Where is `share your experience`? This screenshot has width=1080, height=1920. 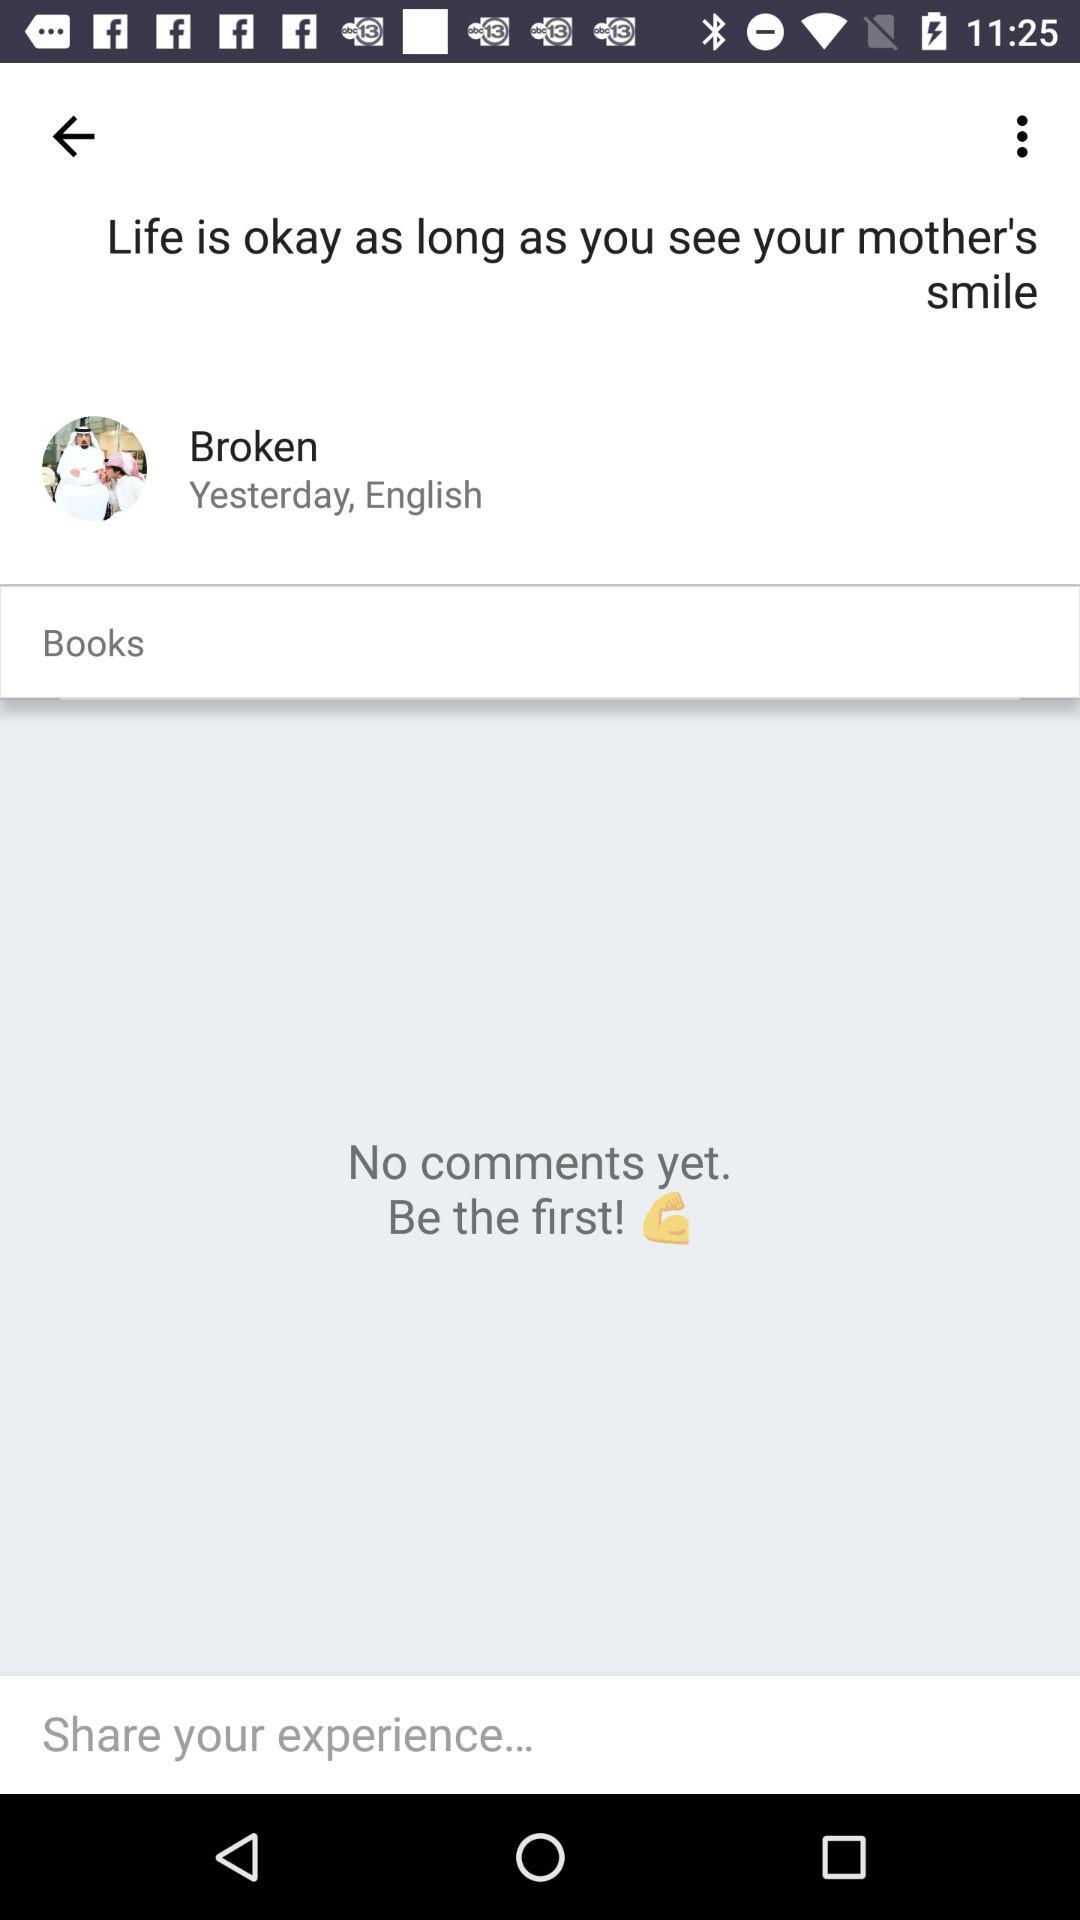 share your experience is located at coordinates (550, 1735).